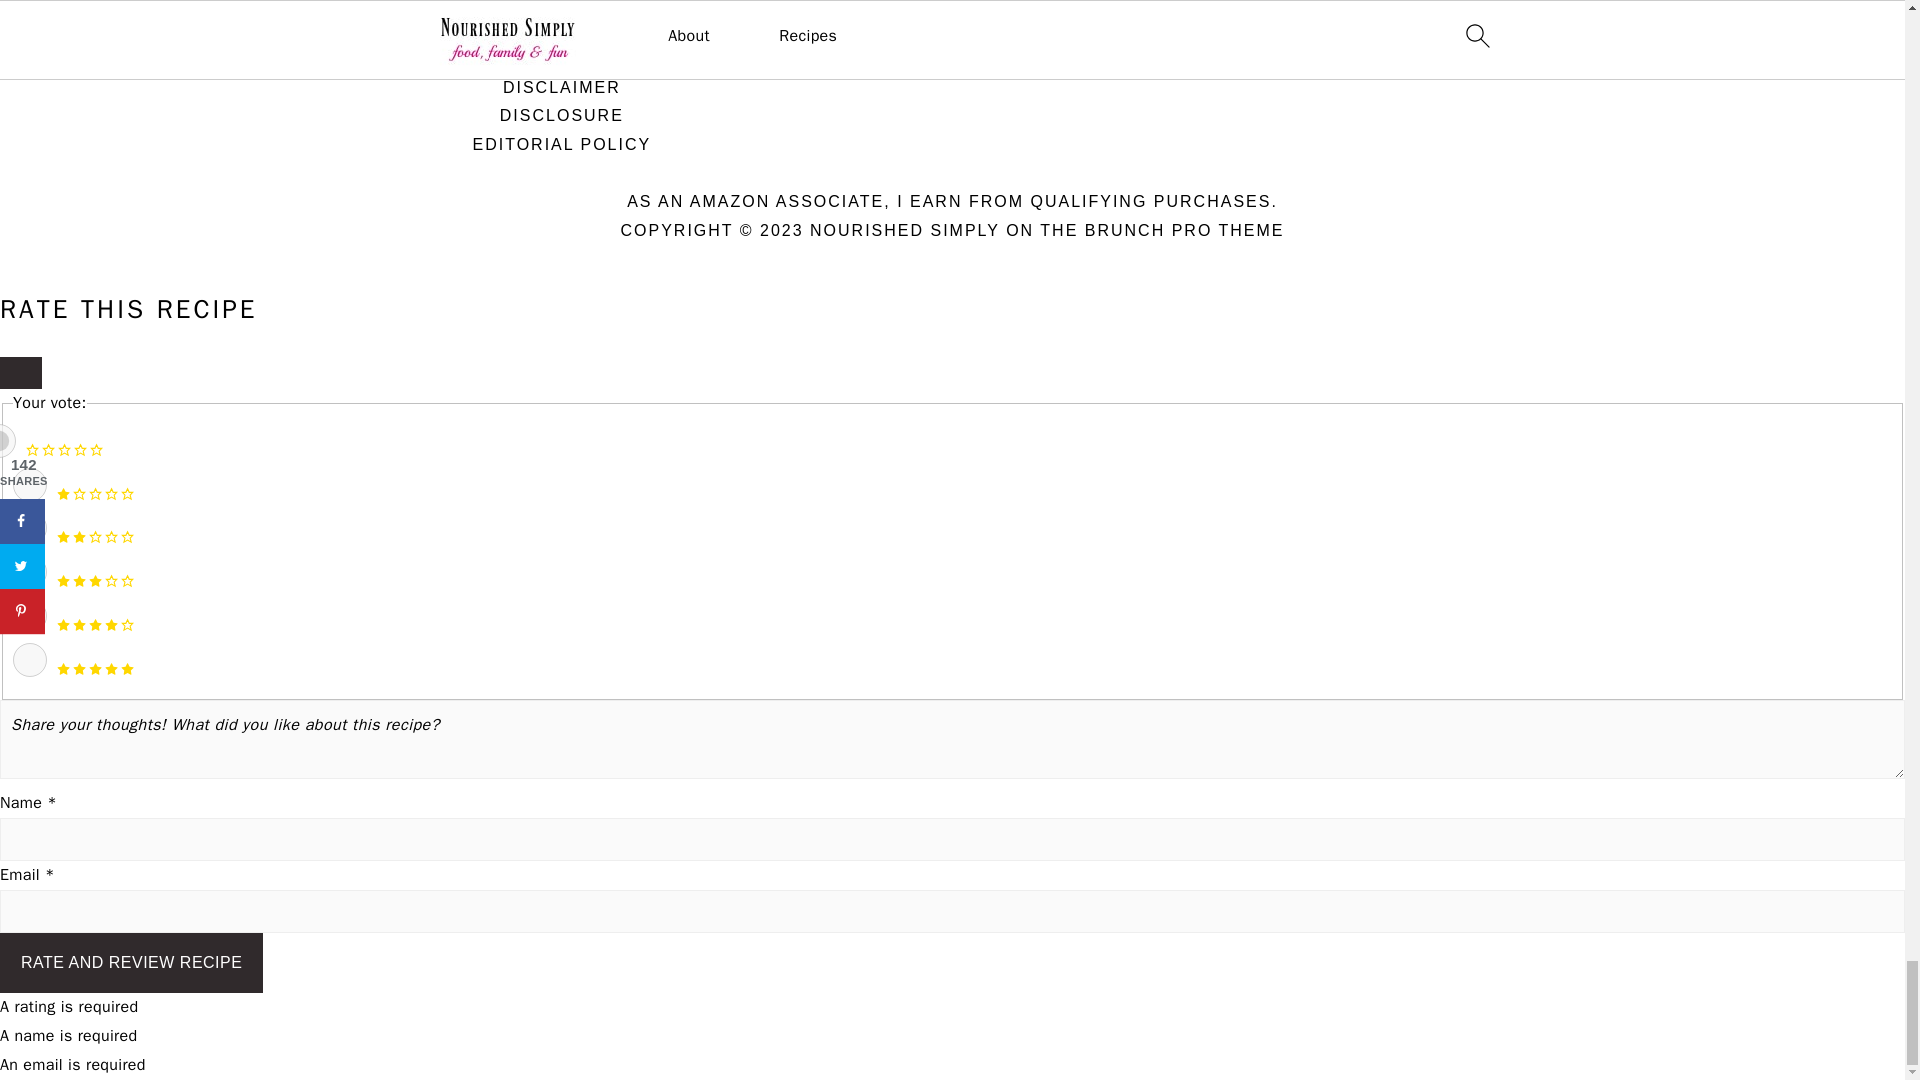  Describe the element at coordinates (30, 528) in the screenshot. I see `2` at that location.